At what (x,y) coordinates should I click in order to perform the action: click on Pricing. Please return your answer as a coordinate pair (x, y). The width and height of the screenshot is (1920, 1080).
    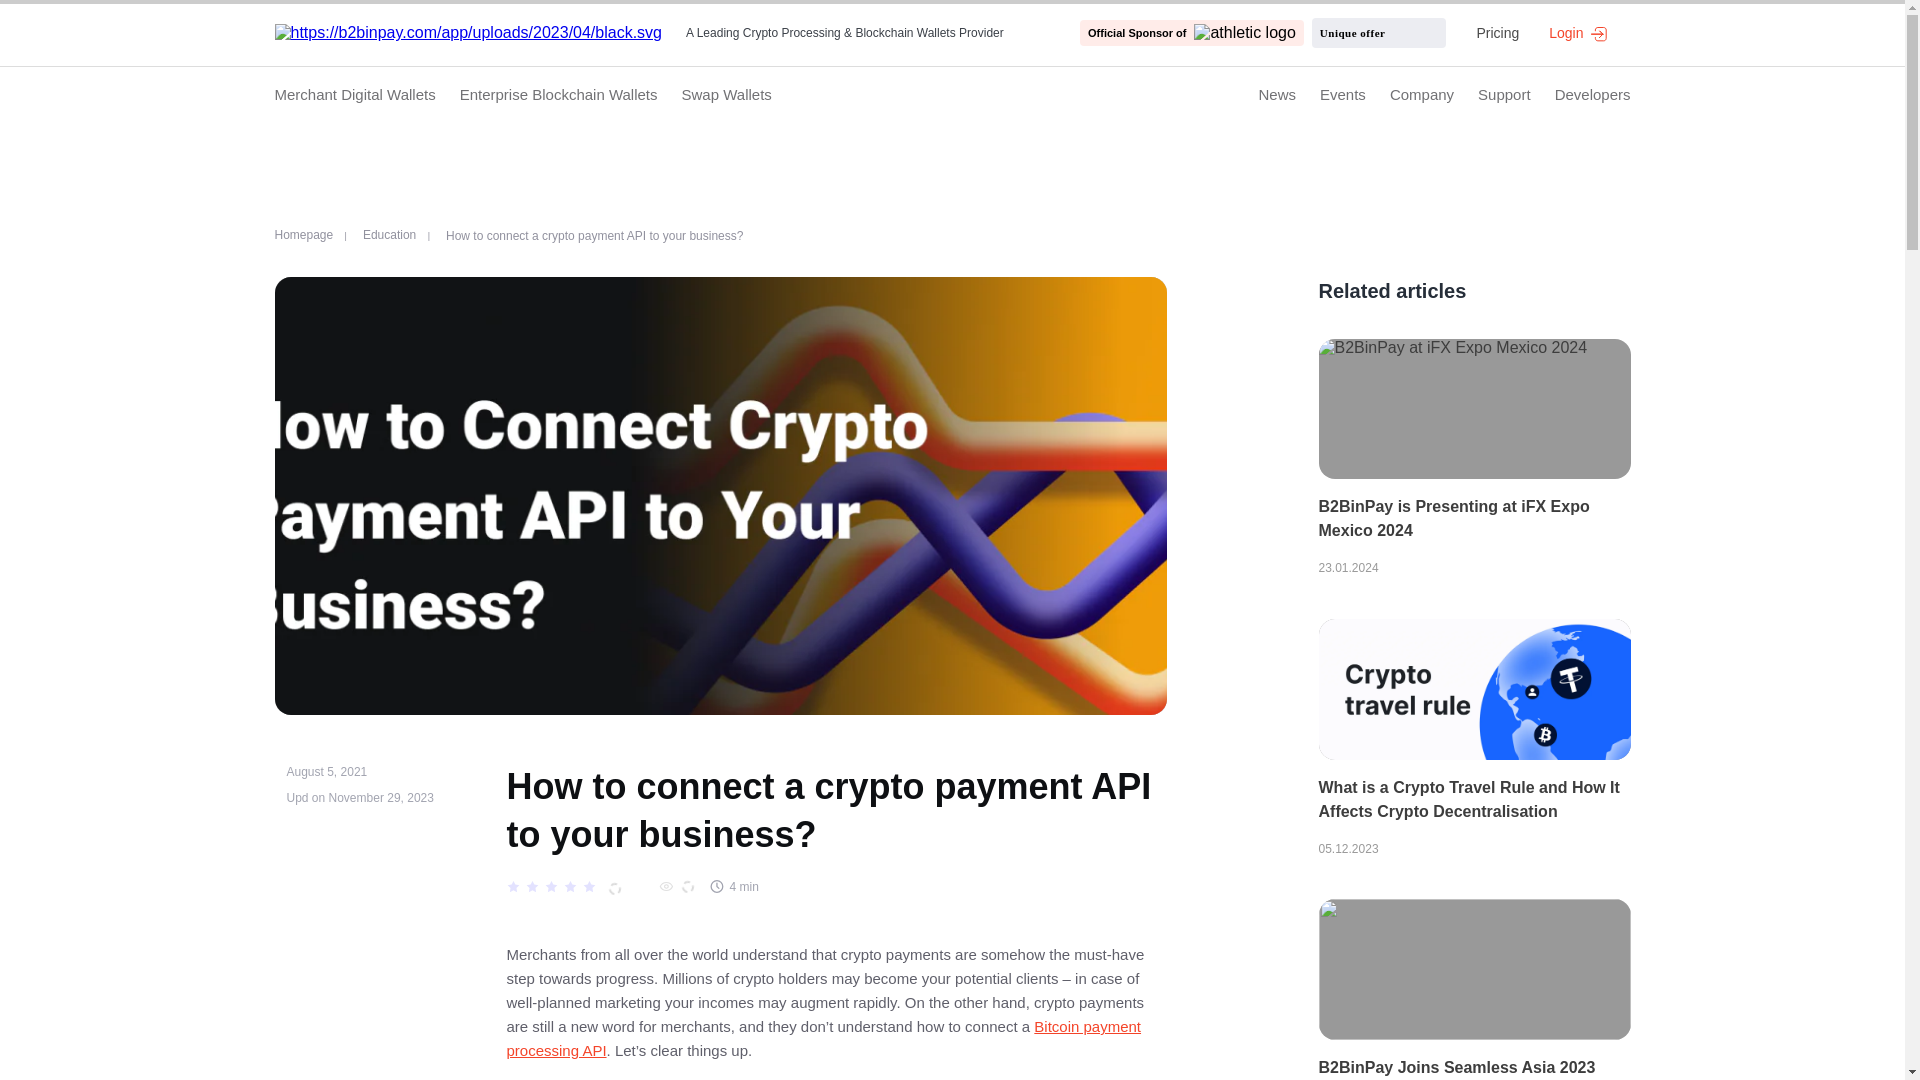
    Looking at the image, I should click on (1497, 32).